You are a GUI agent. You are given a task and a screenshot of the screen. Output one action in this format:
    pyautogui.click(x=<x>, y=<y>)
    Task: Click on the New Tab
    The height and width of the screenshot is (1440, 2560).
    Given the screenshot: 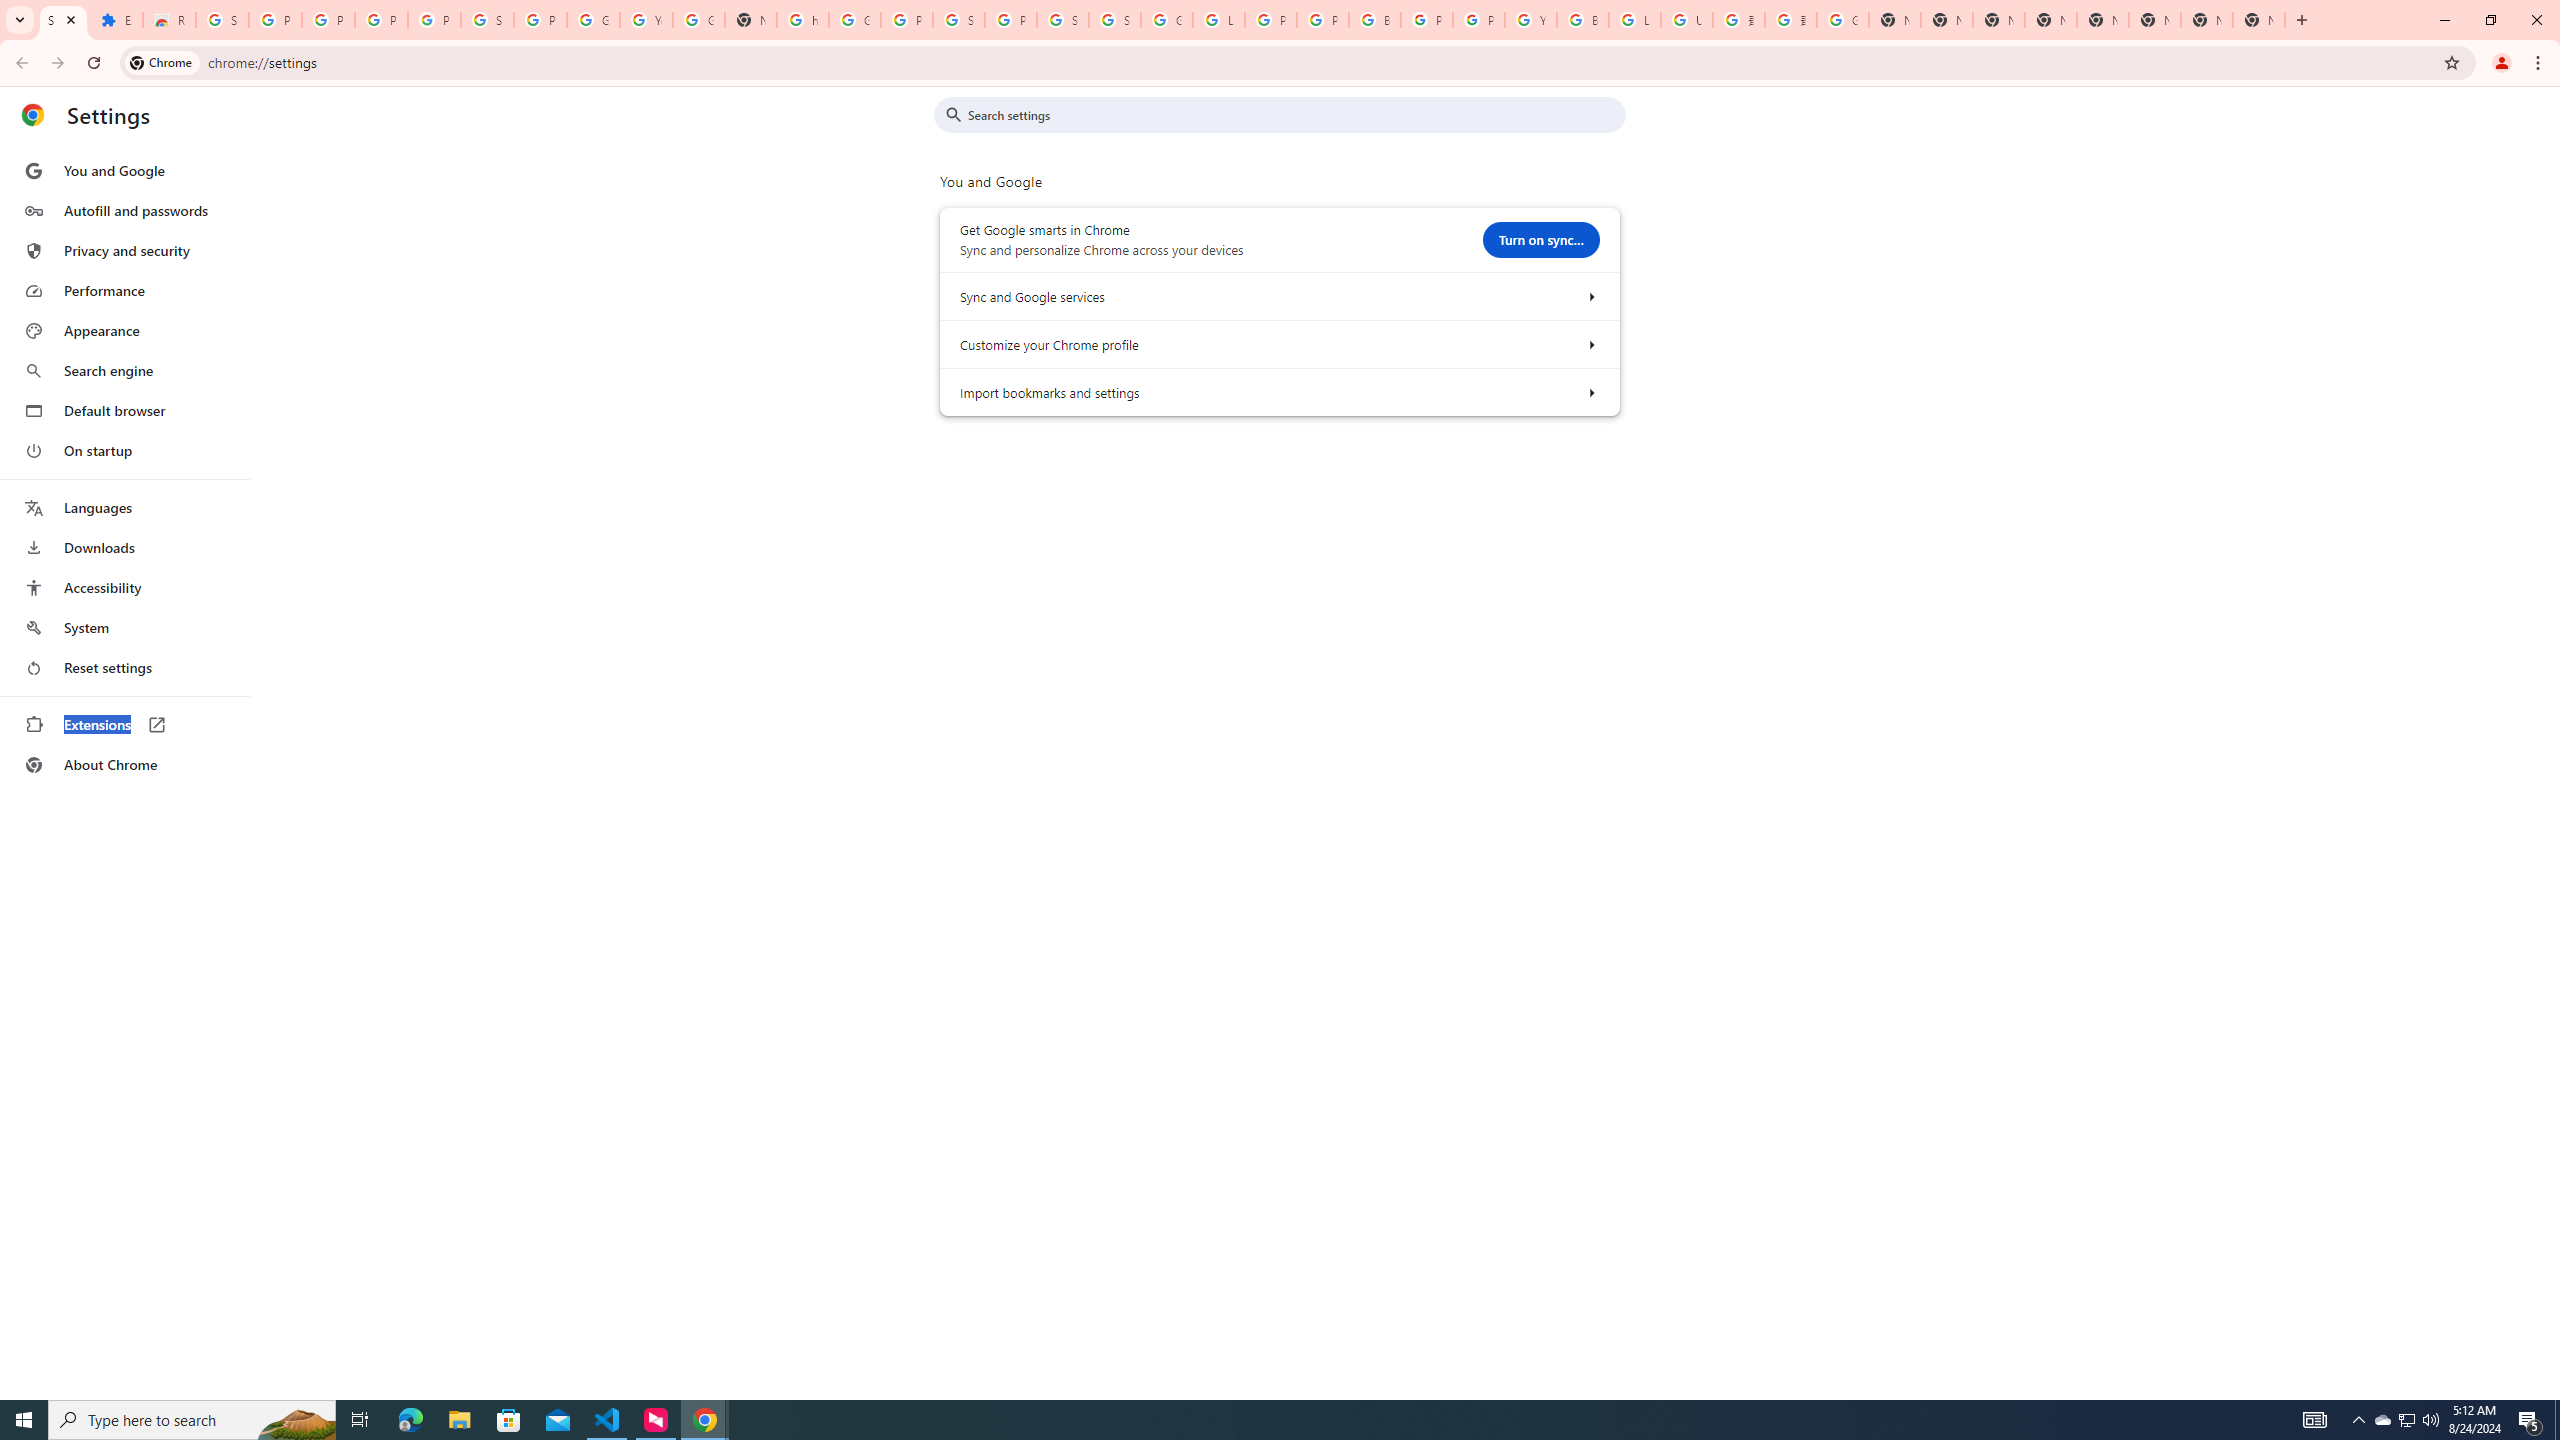 What is the action you would take?
    pyautogui.click(x=2154, y=20)
    